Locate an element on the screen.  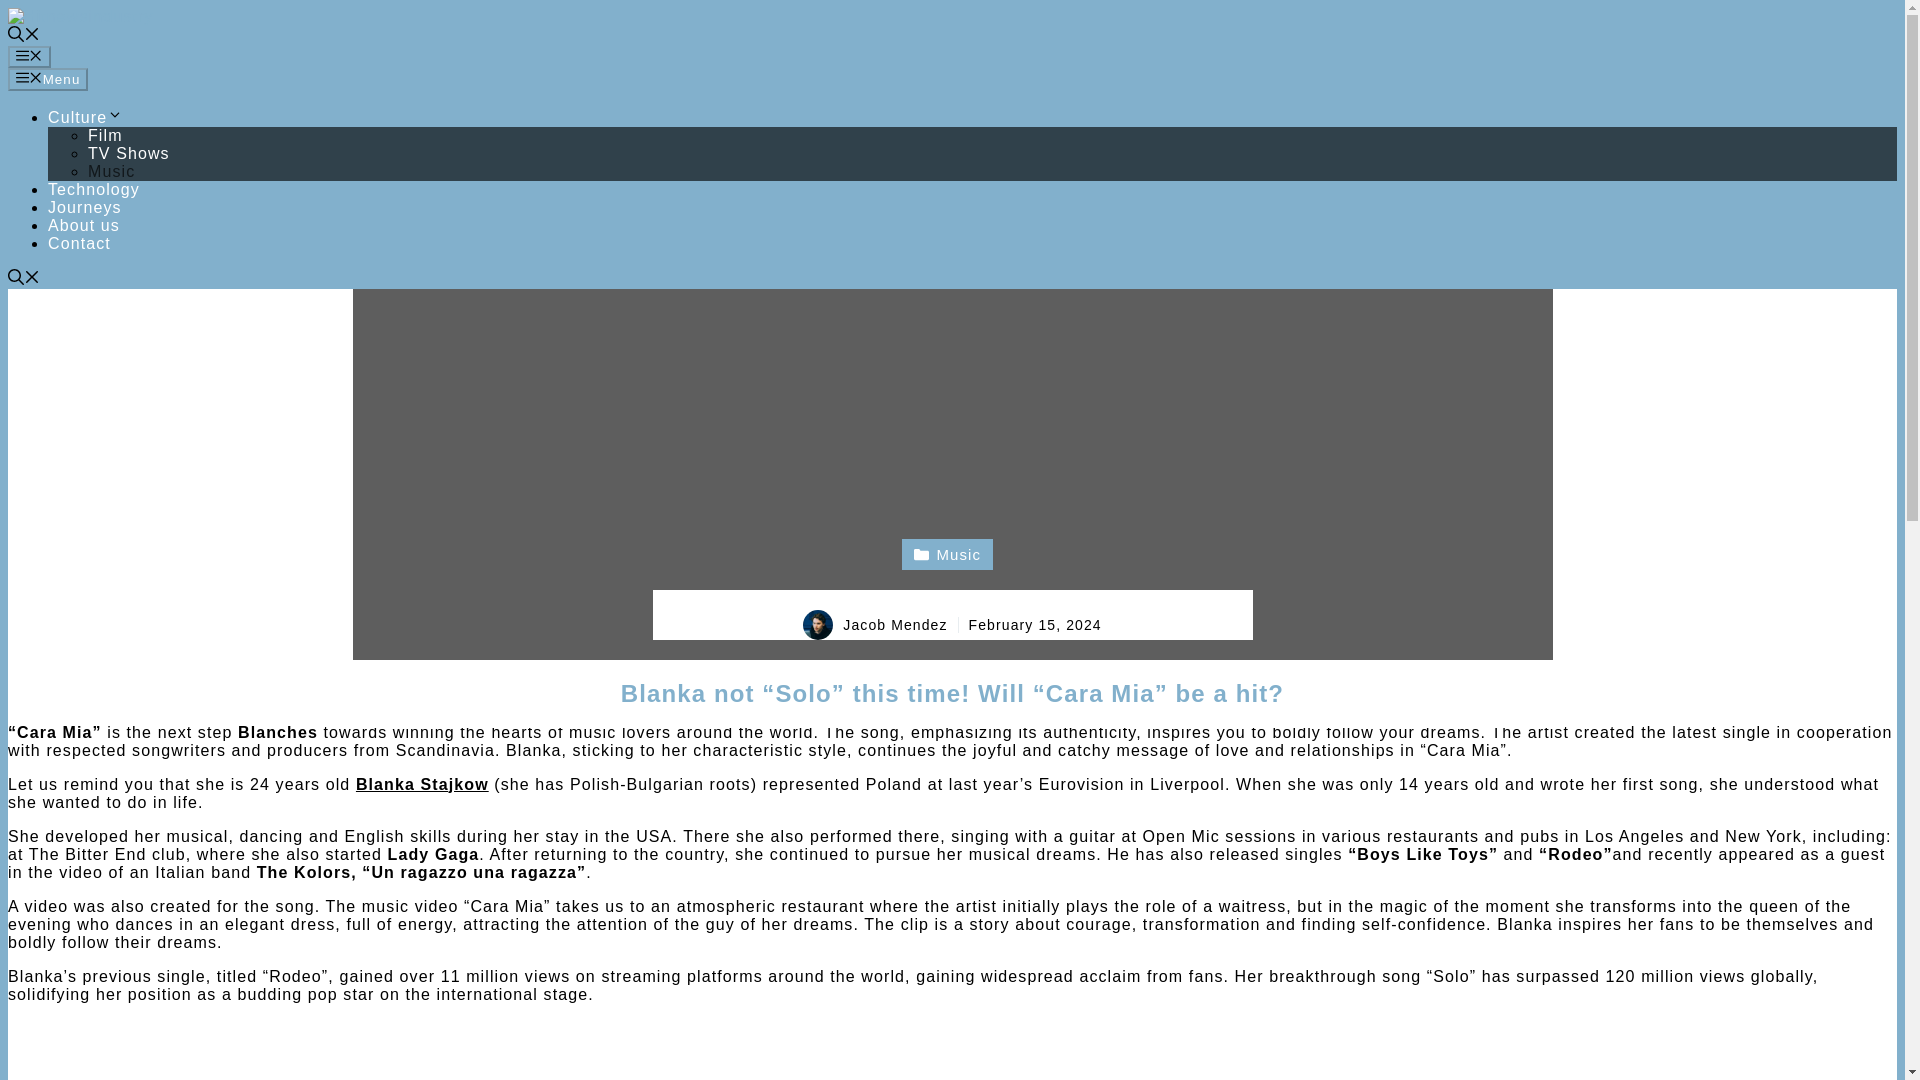
Music is located at coordinates (111, 172).